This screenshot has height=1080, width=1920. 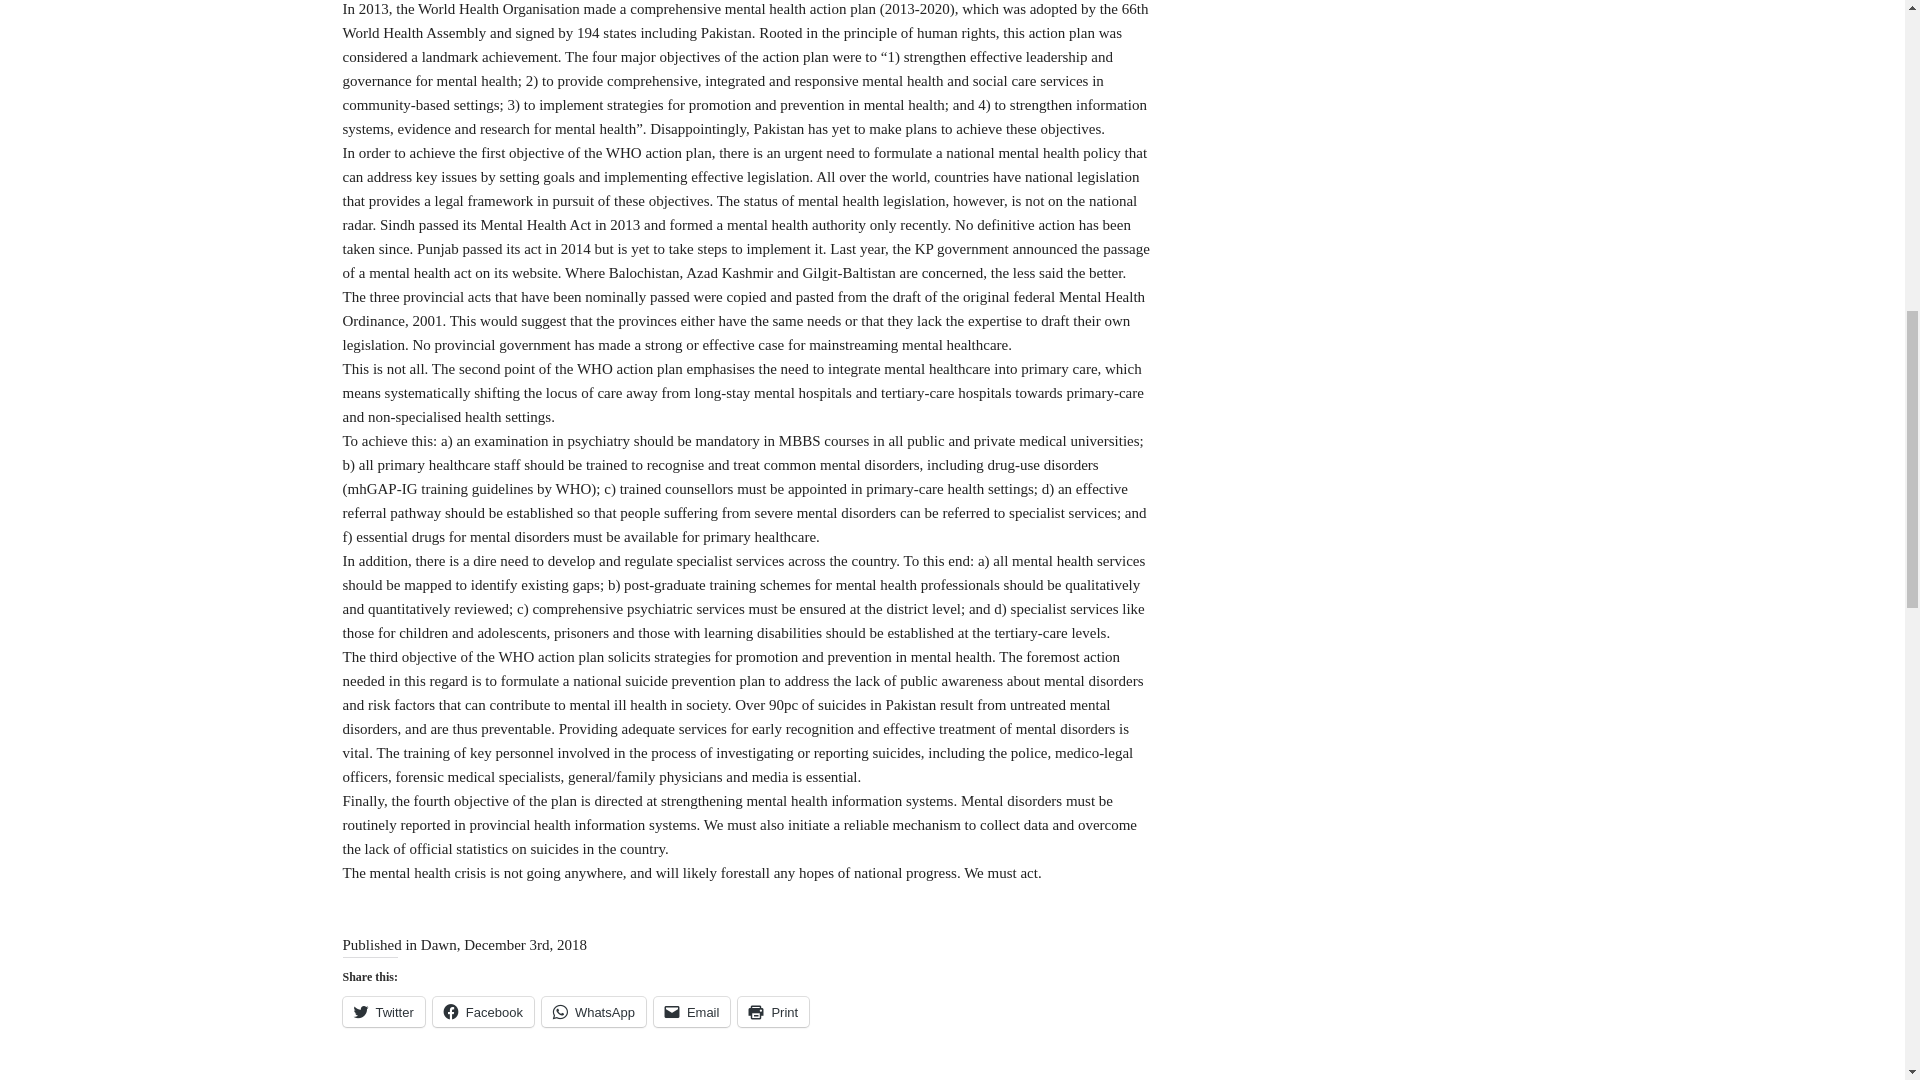 I want to click on Click to share on Facebook, so click(x=483, y=1012).